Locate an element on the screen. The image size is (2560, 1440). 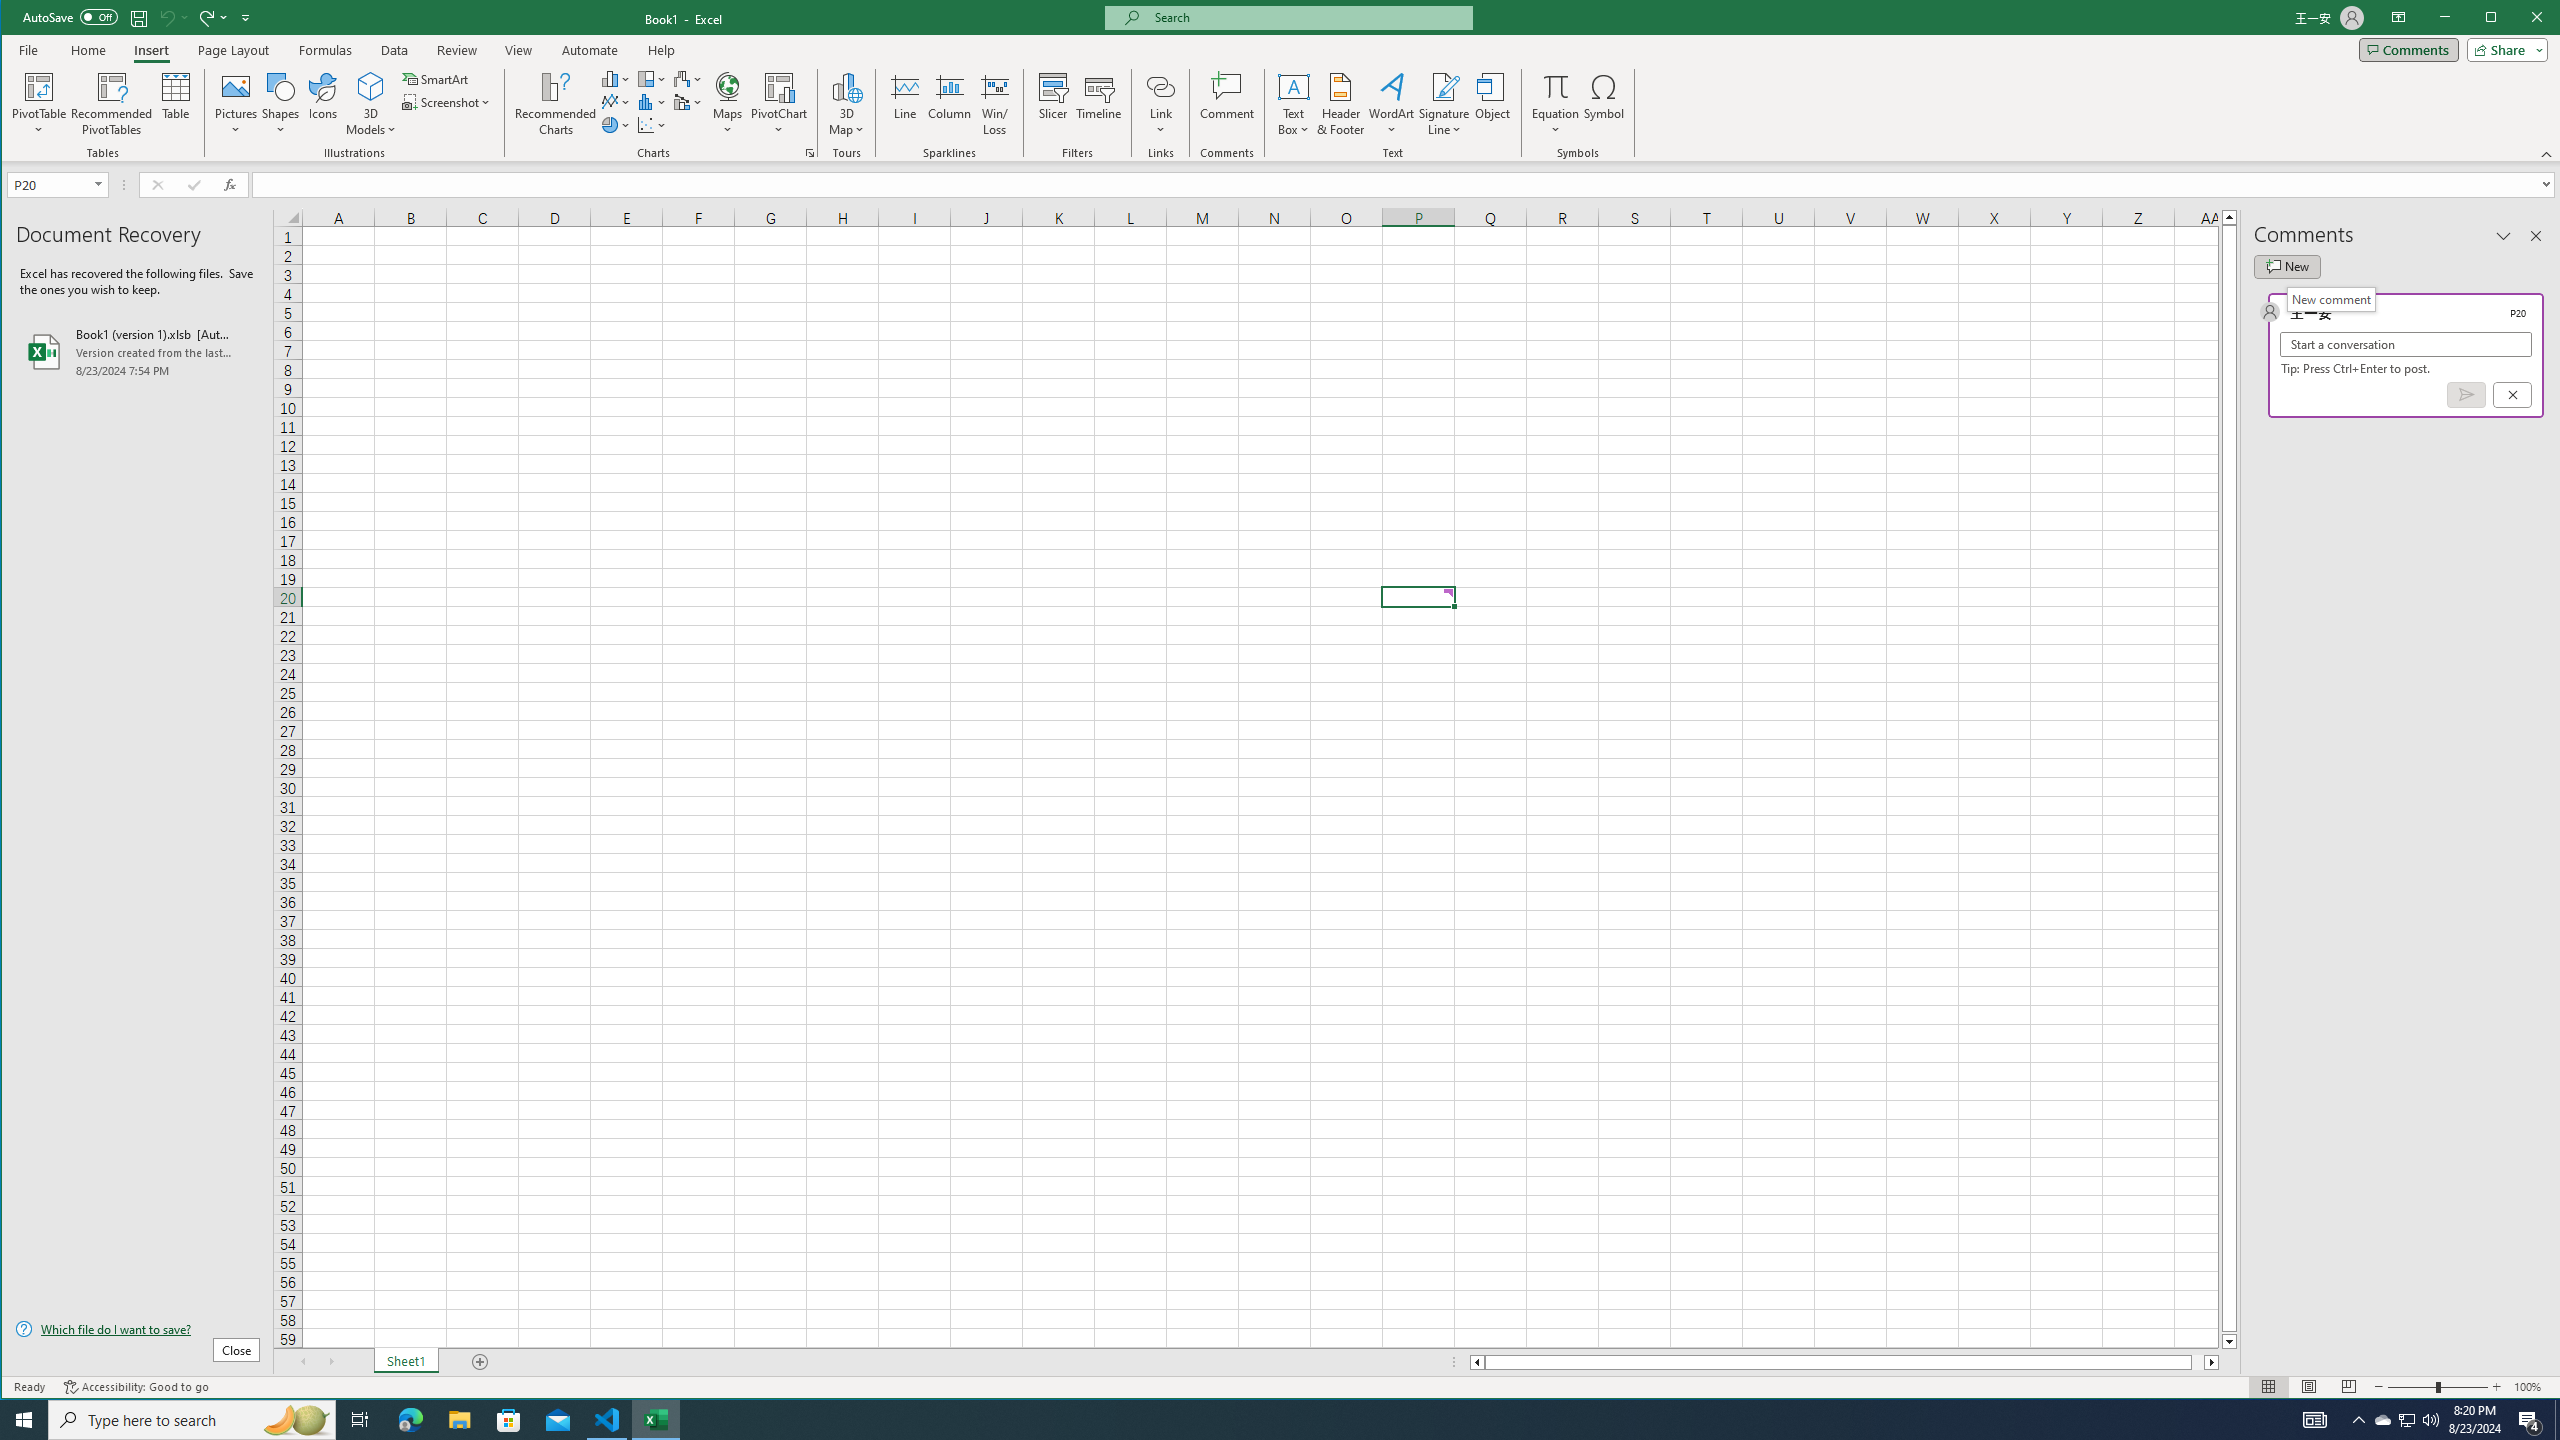
Insert Waterfall, Funnel, Stock, Surface, or Radar Chart is located at coordinates (688, 78).